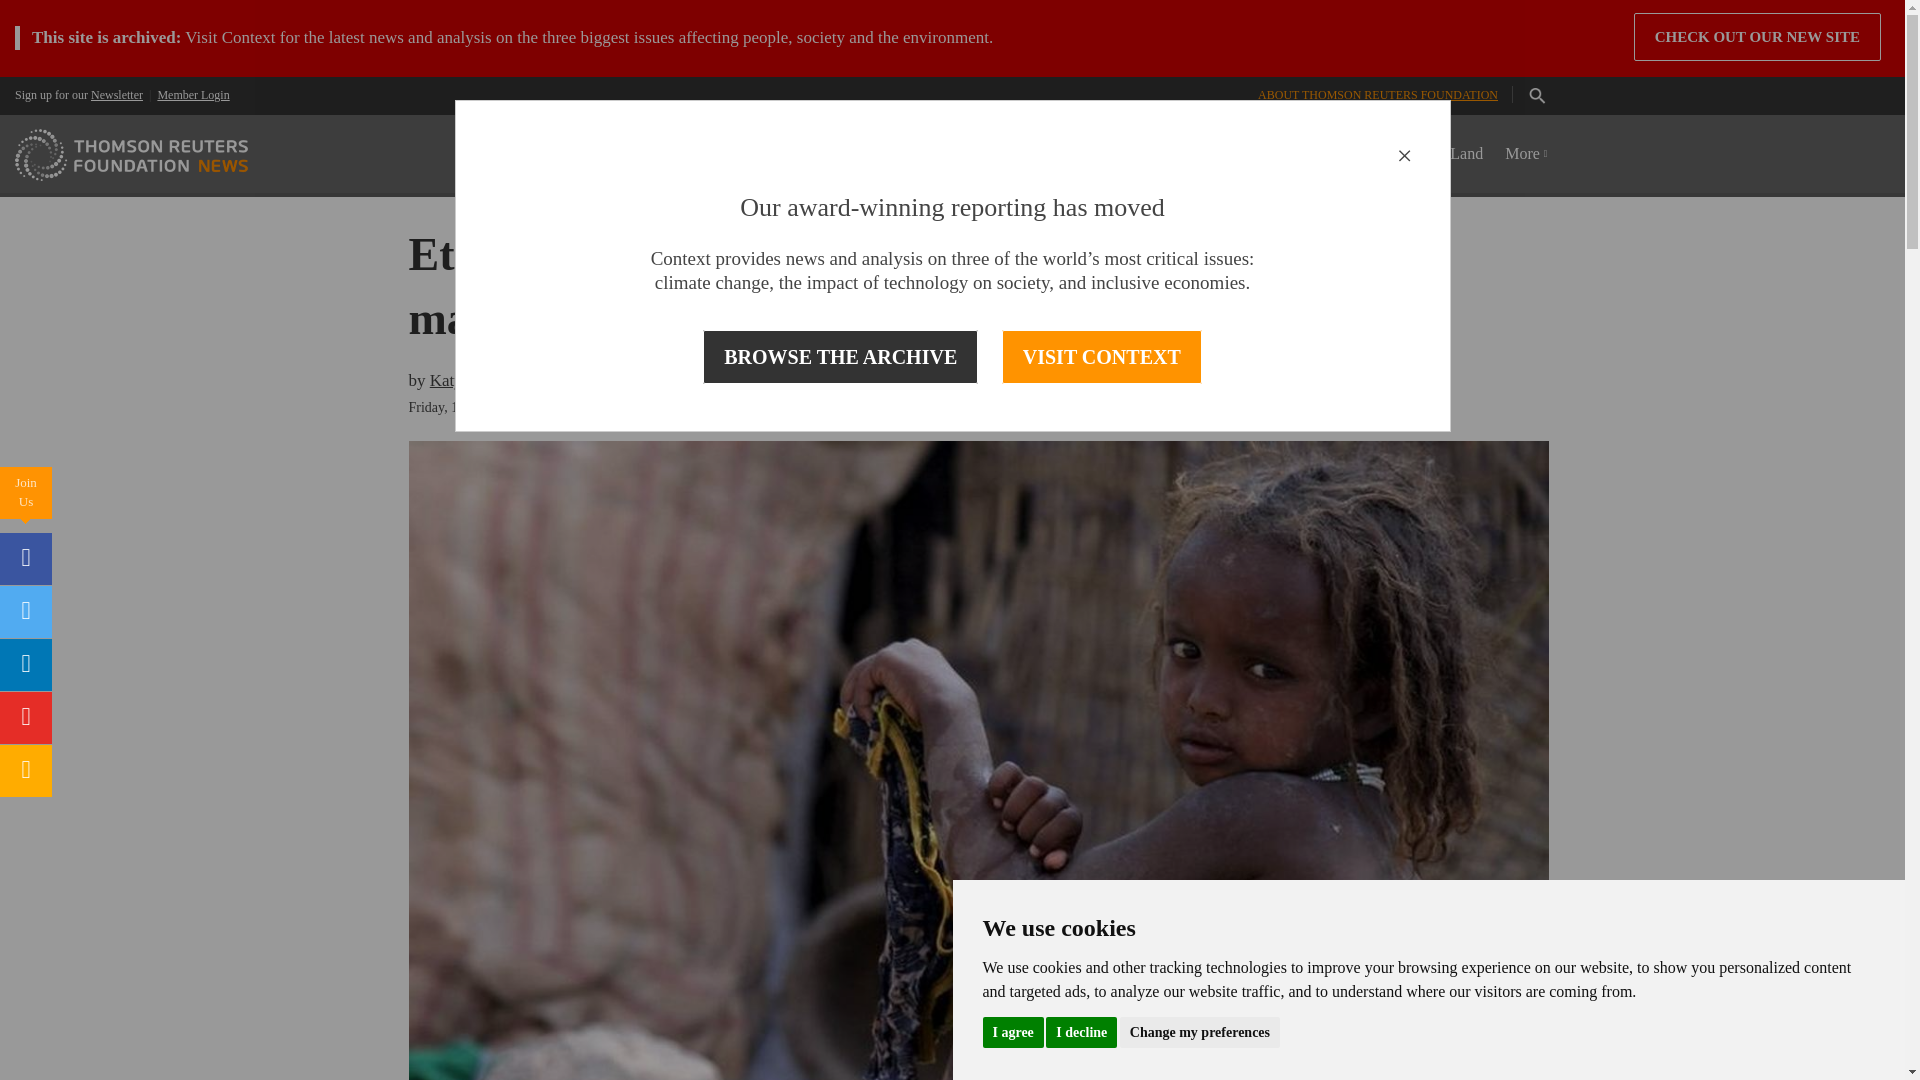  What do you see at coordinates (1377, 94) in the screenshot?
I see `ABOUT THOMSON REUTERS FOUNDATION` at bounding box center [1377, 94].